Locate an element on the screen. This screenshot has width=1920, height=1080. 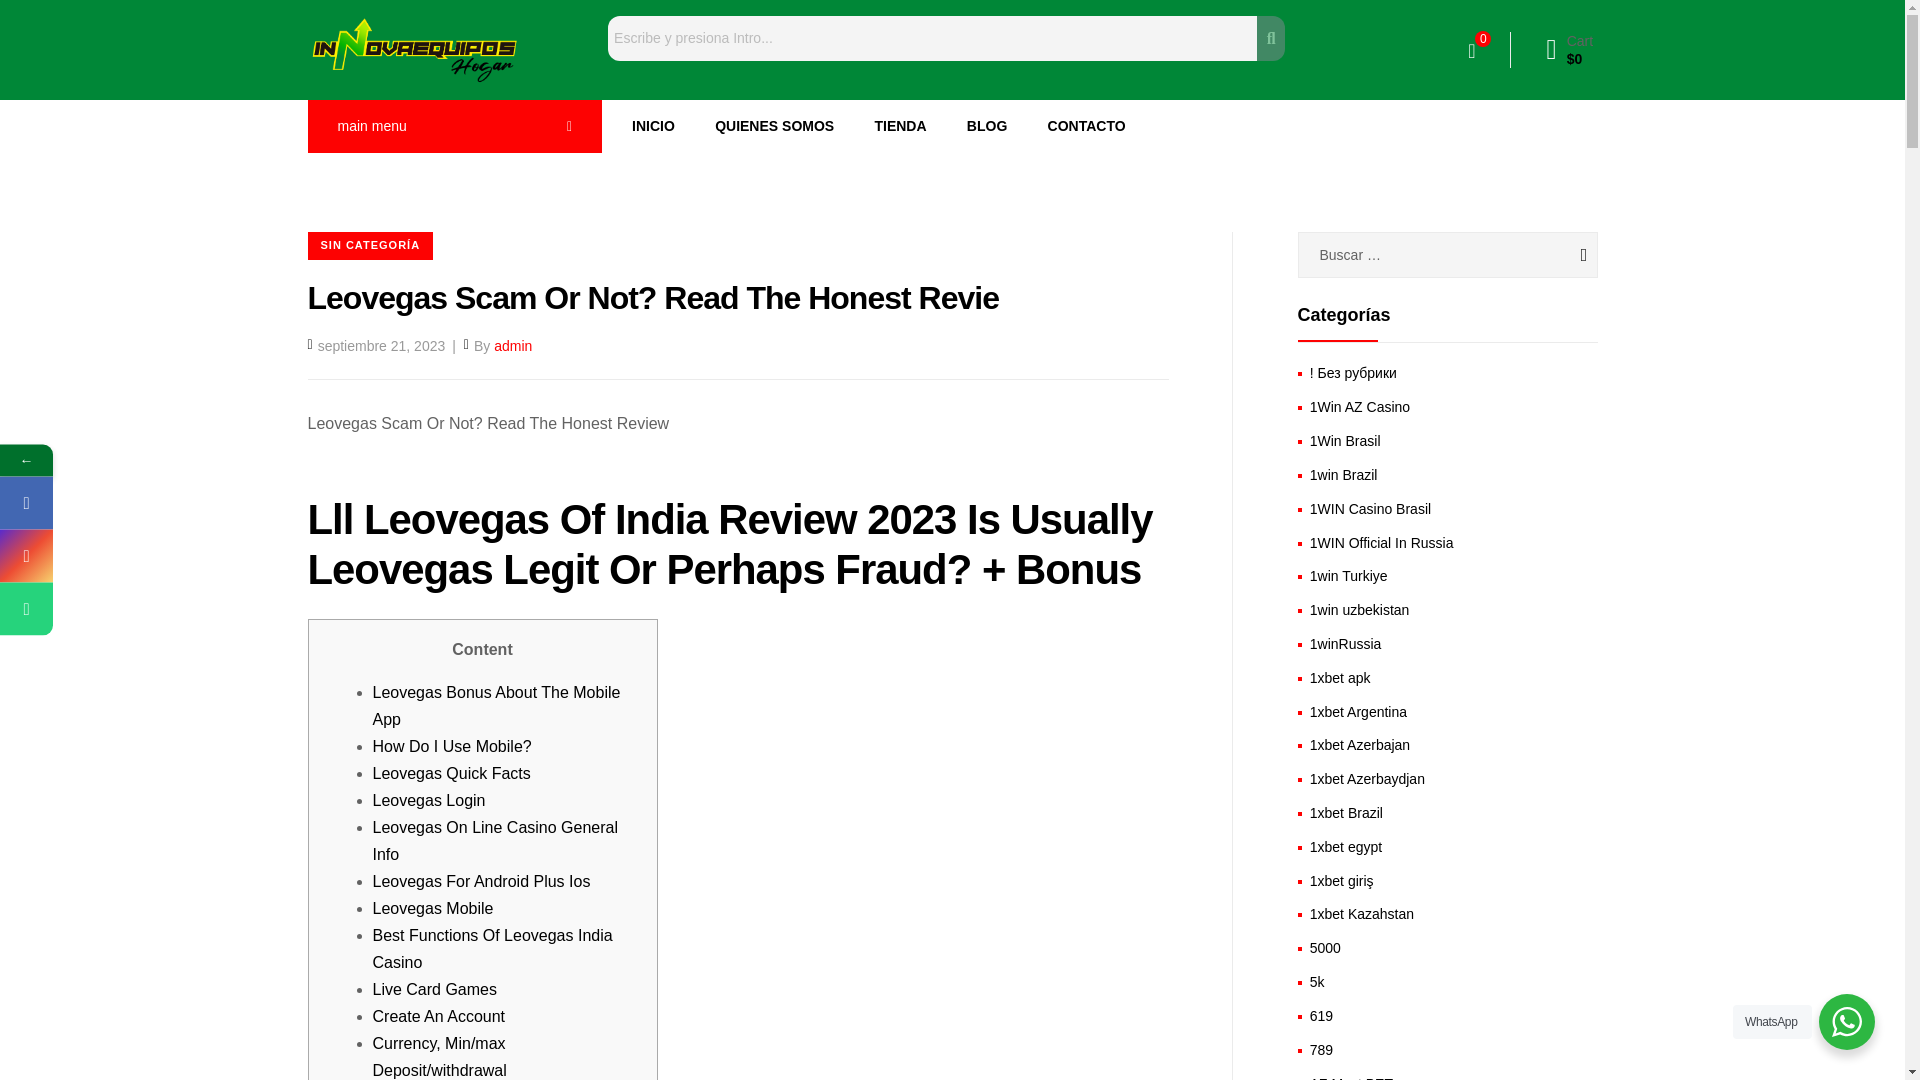
Leovegas Quick Facts is located at coordinates (450, 772).